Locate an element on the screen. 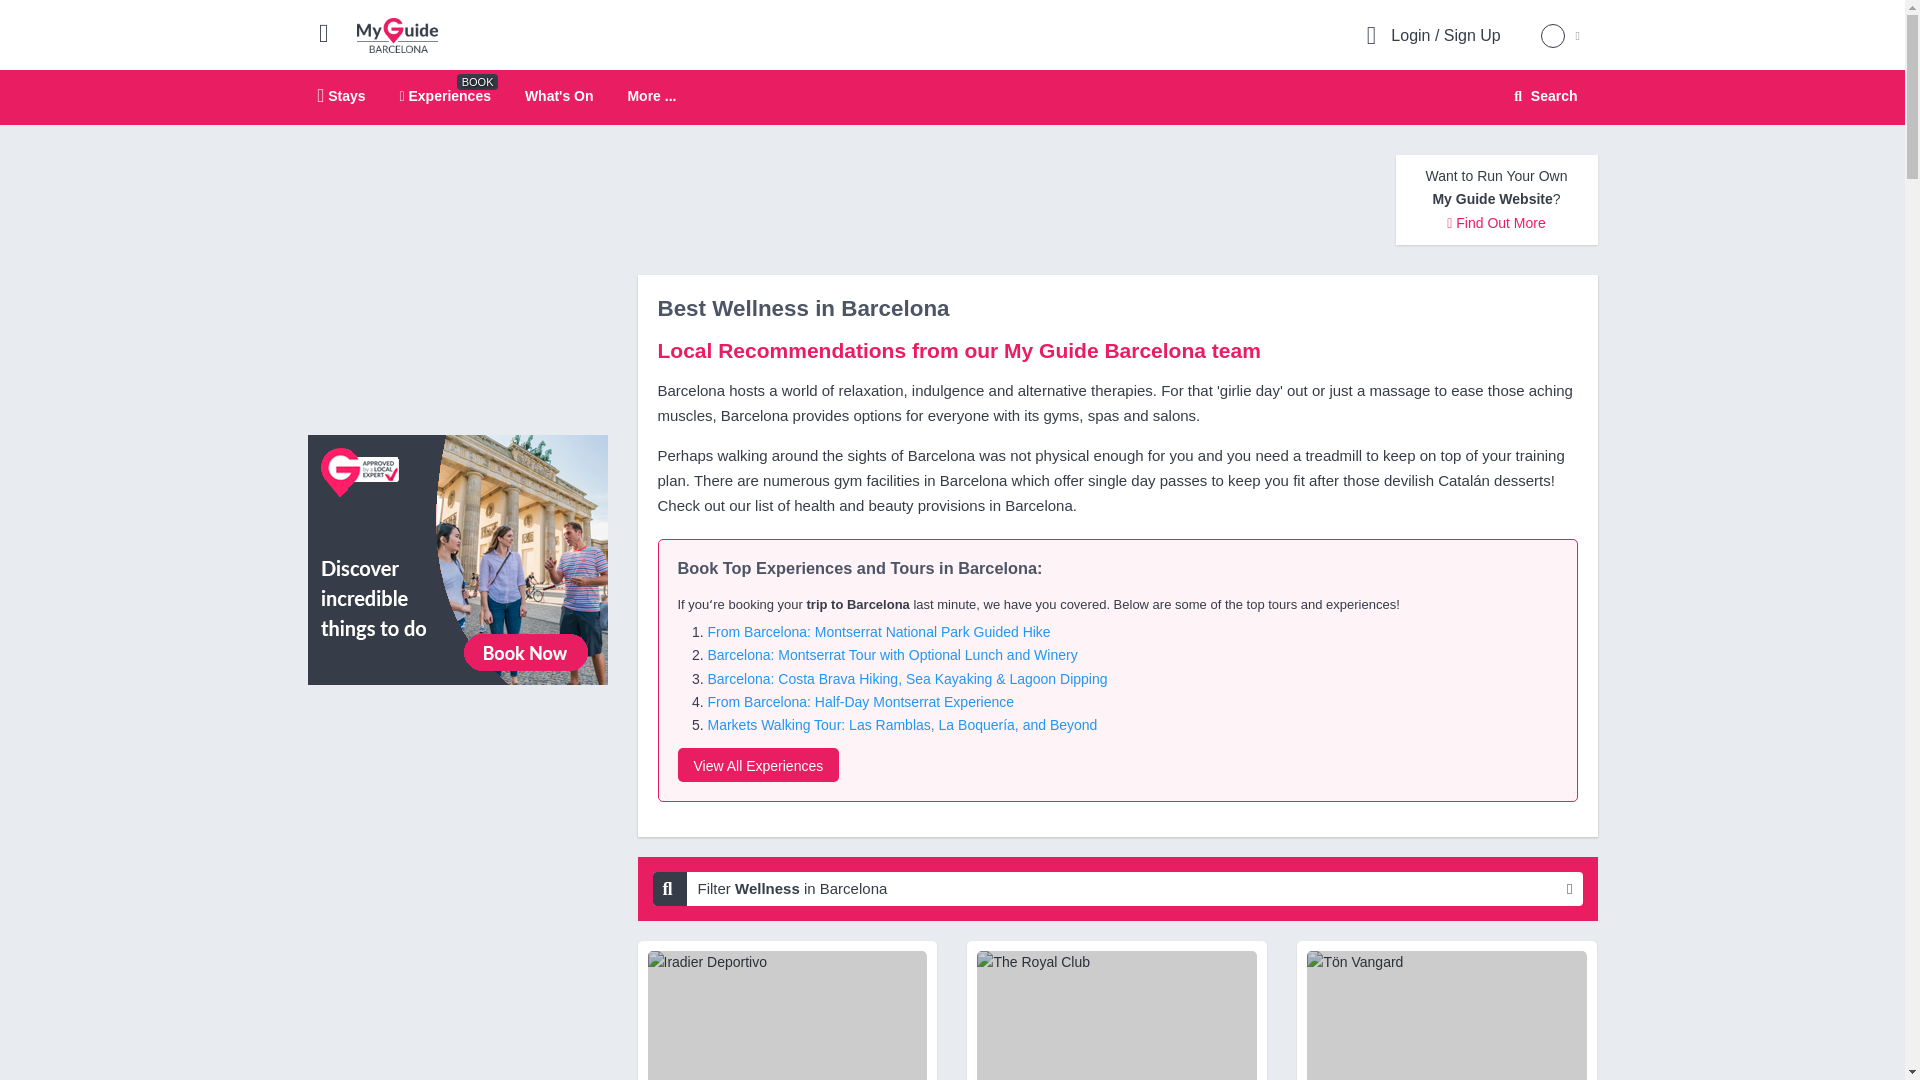 This screenshot has height=1080, width=1920. View All Experiences is located at coordinates (952, 98).